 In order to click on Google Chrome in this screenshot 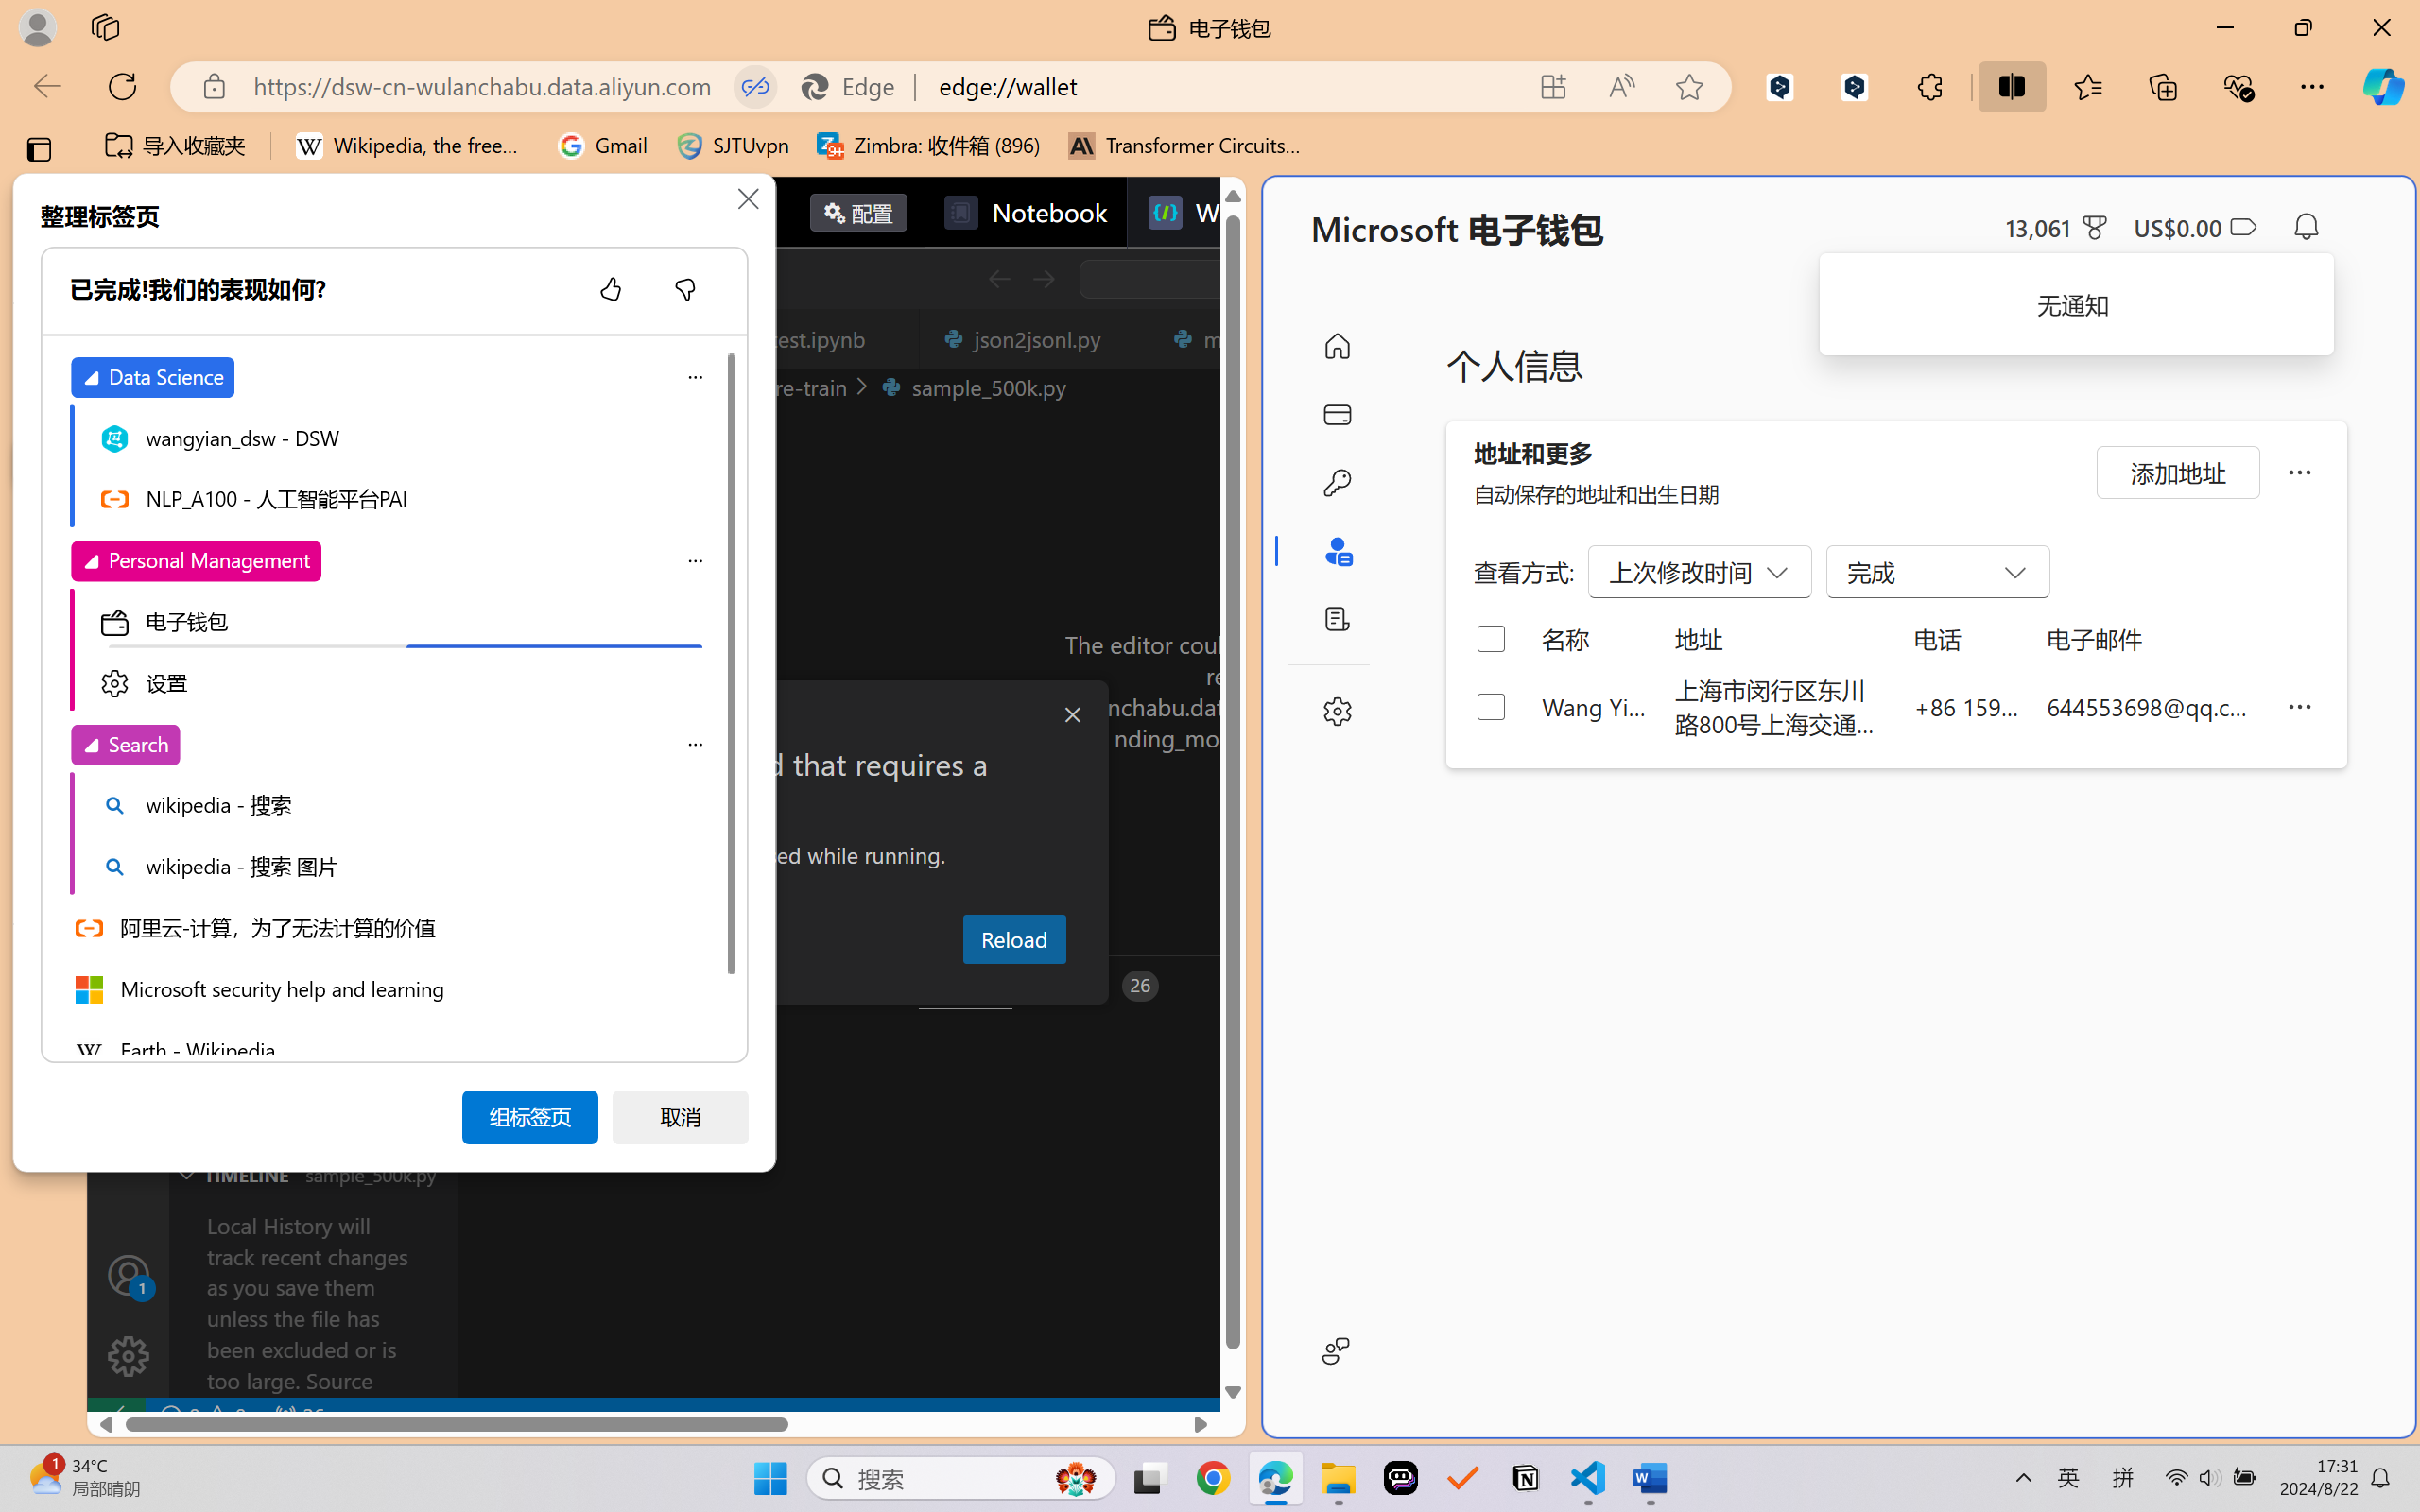, I will do `click(1213, 1478)`.